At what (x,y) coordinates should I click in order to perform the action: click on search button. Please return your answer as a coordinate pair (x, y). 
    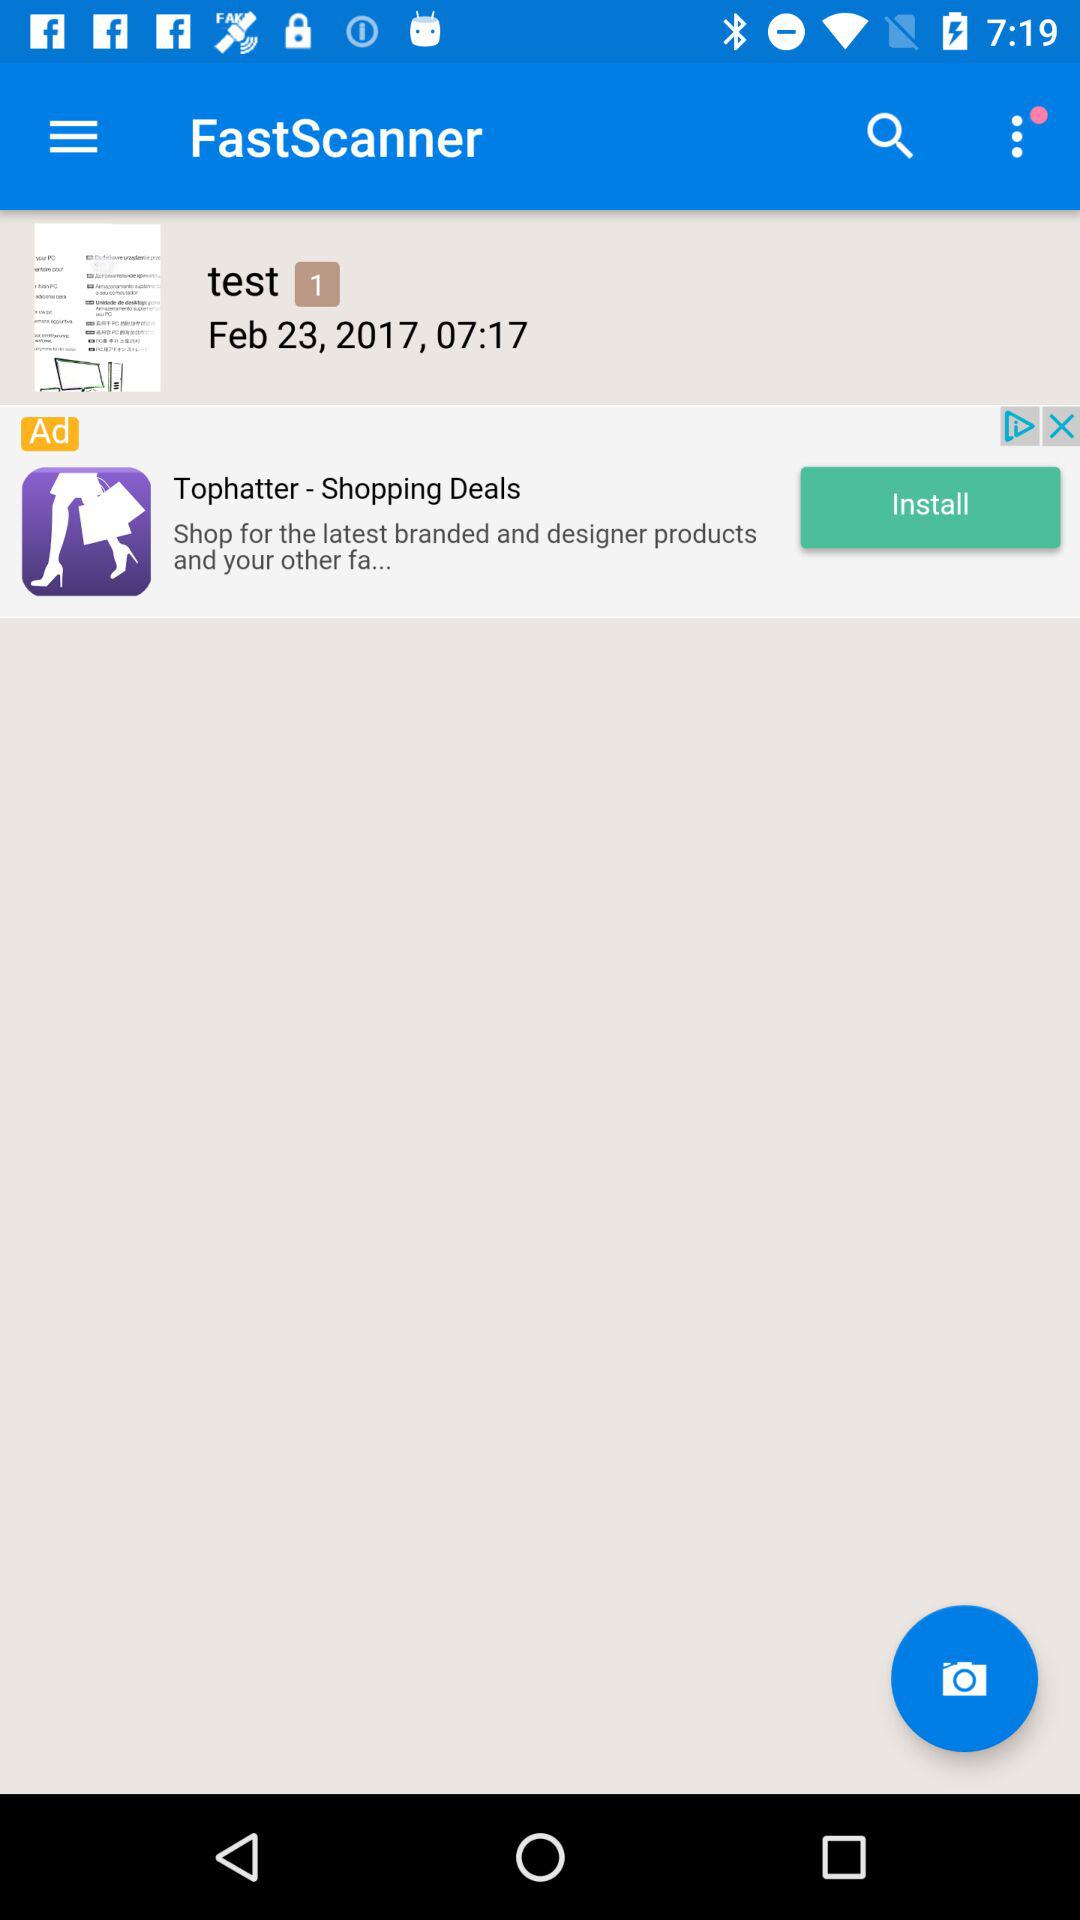
    Looking at the image, I should click on (891, 136).